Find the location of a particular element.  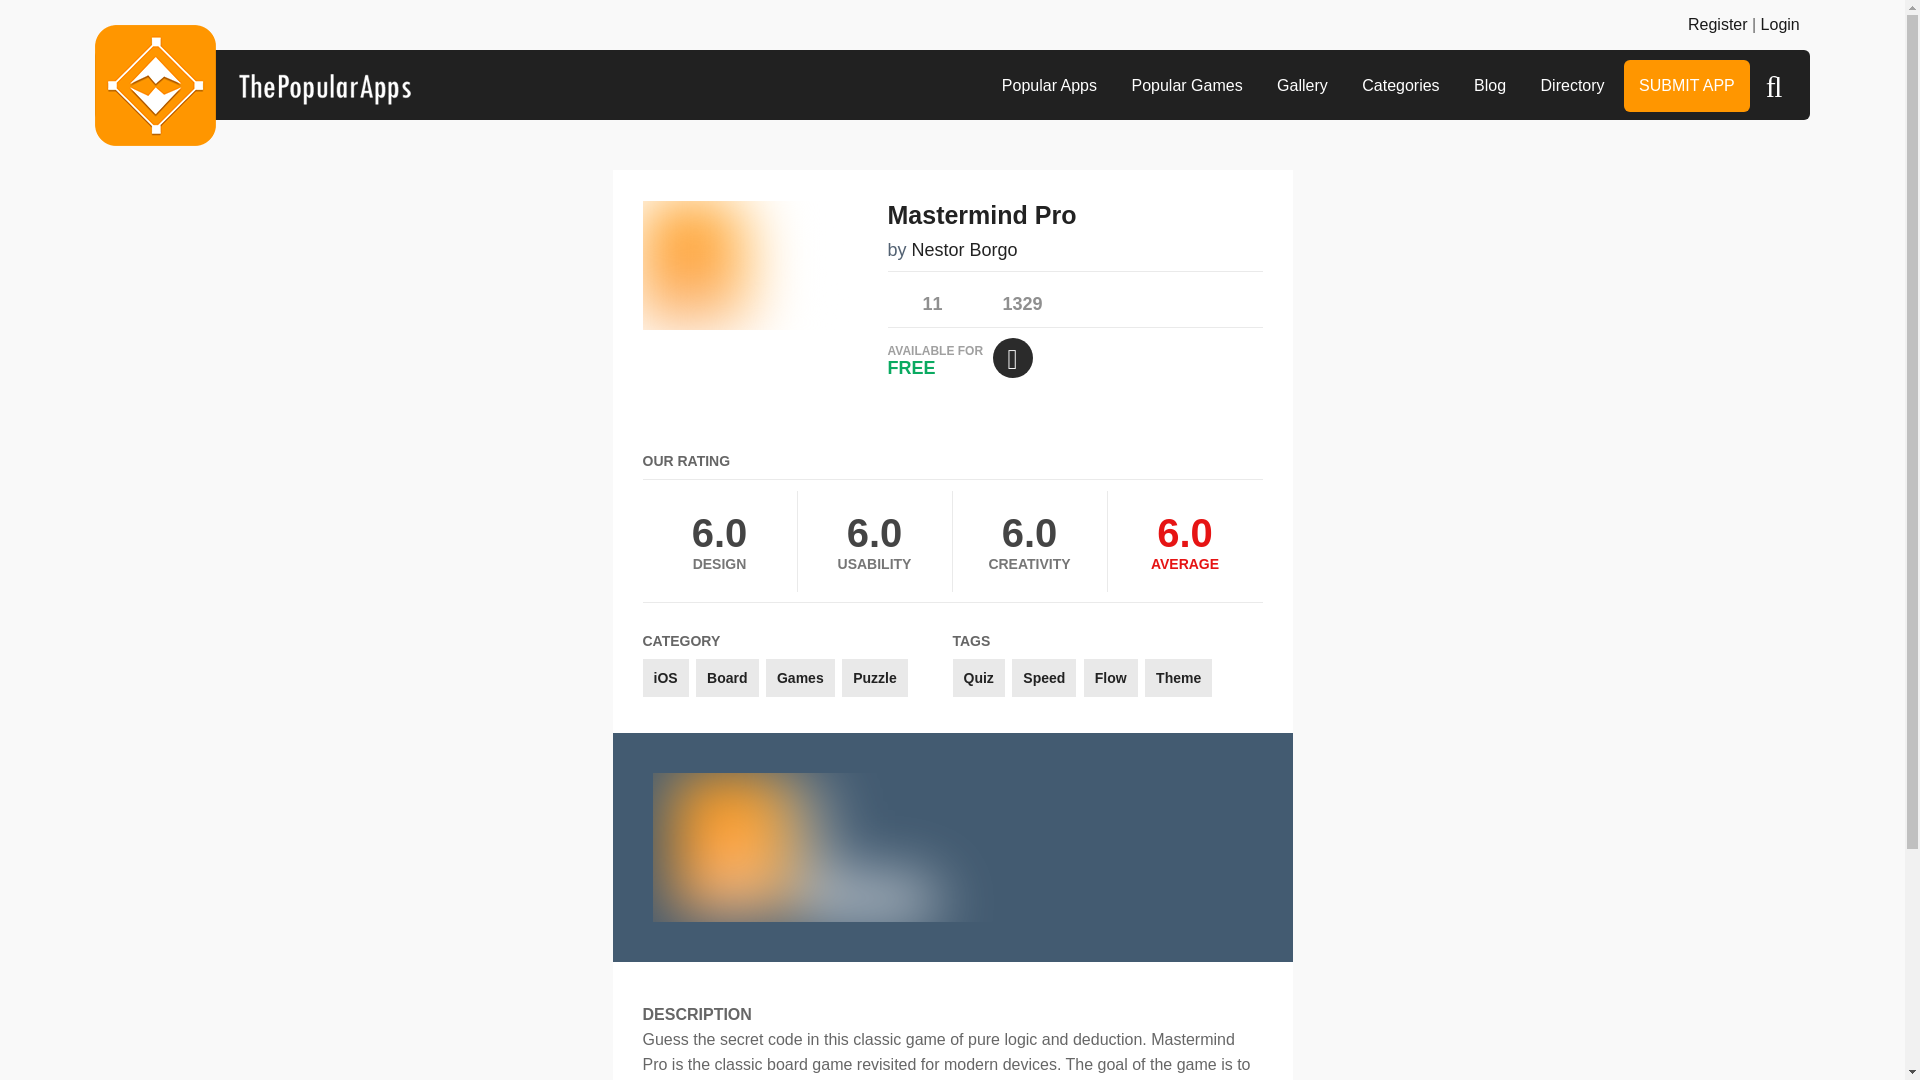

Register is located at coordinates (1717, 24).